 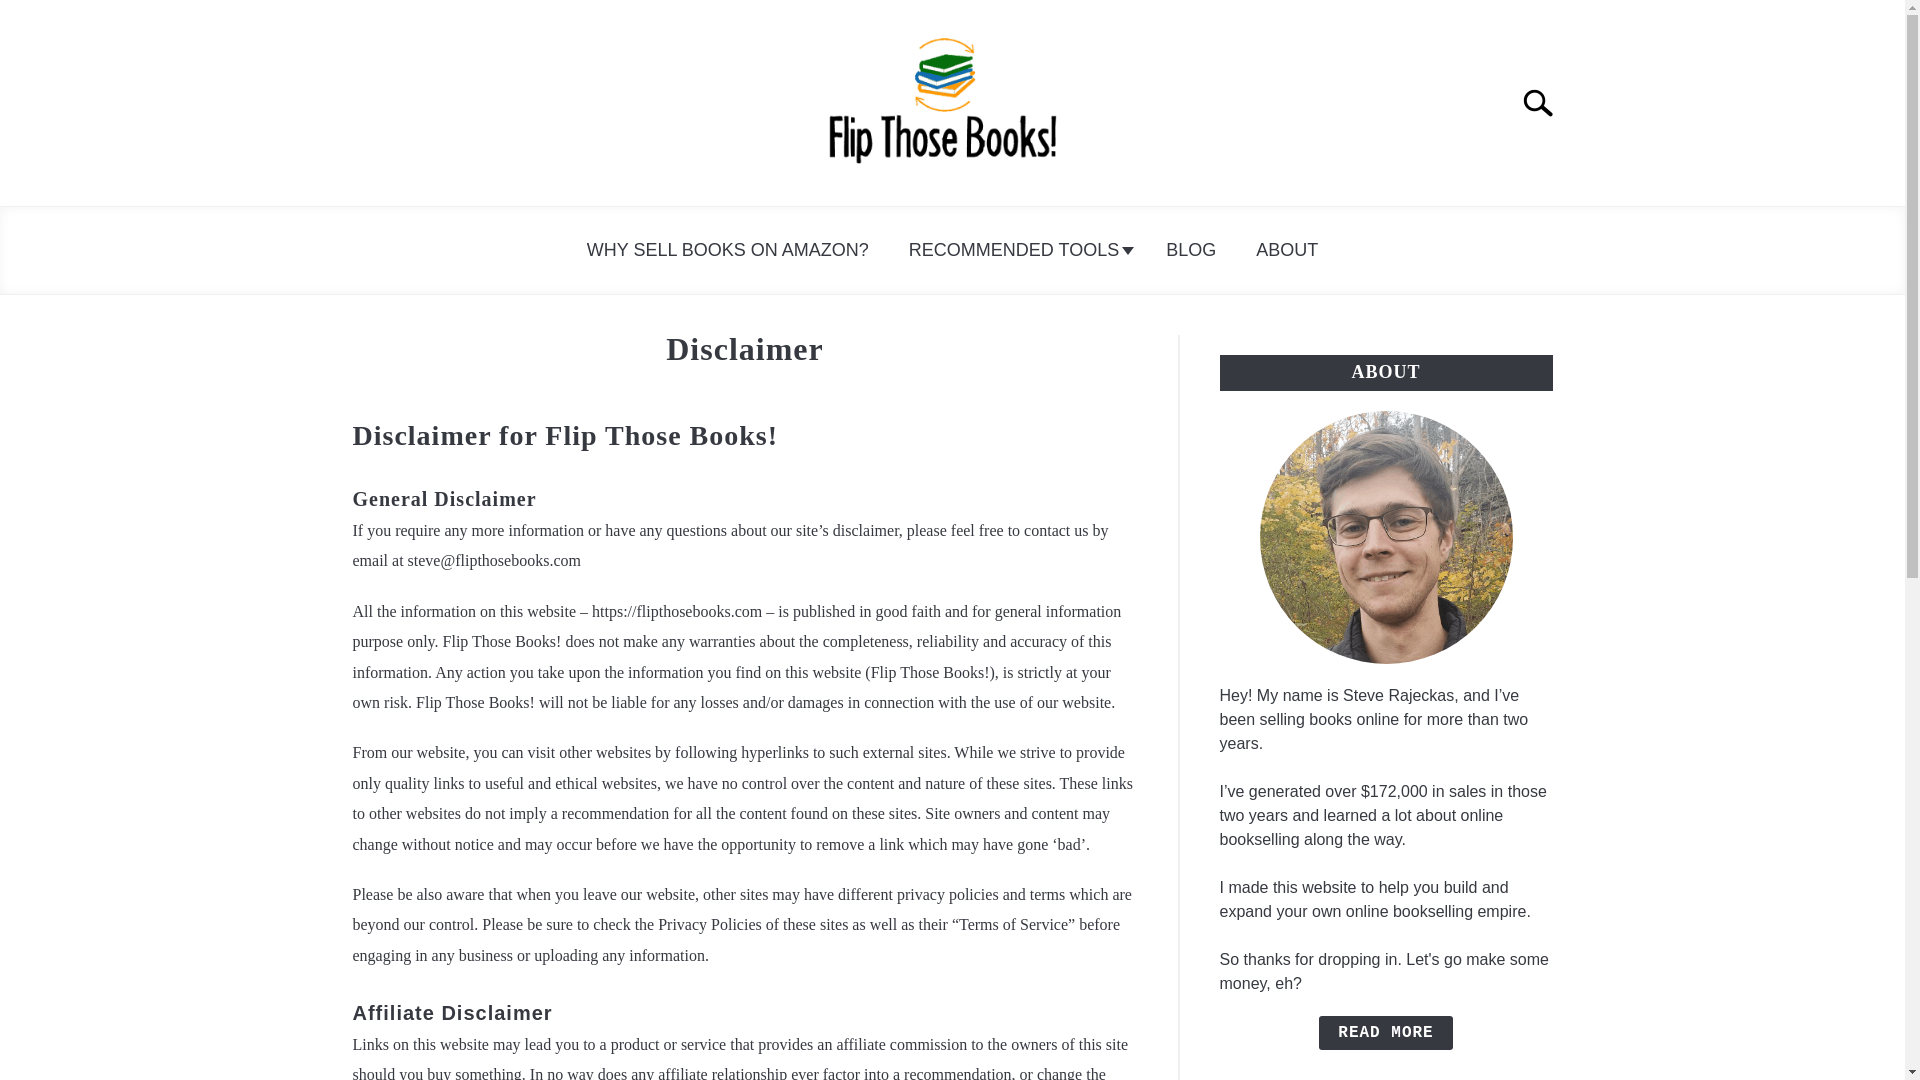 I want to click on RECOMMENDED TOOLS, so click(x=1017, y=250).